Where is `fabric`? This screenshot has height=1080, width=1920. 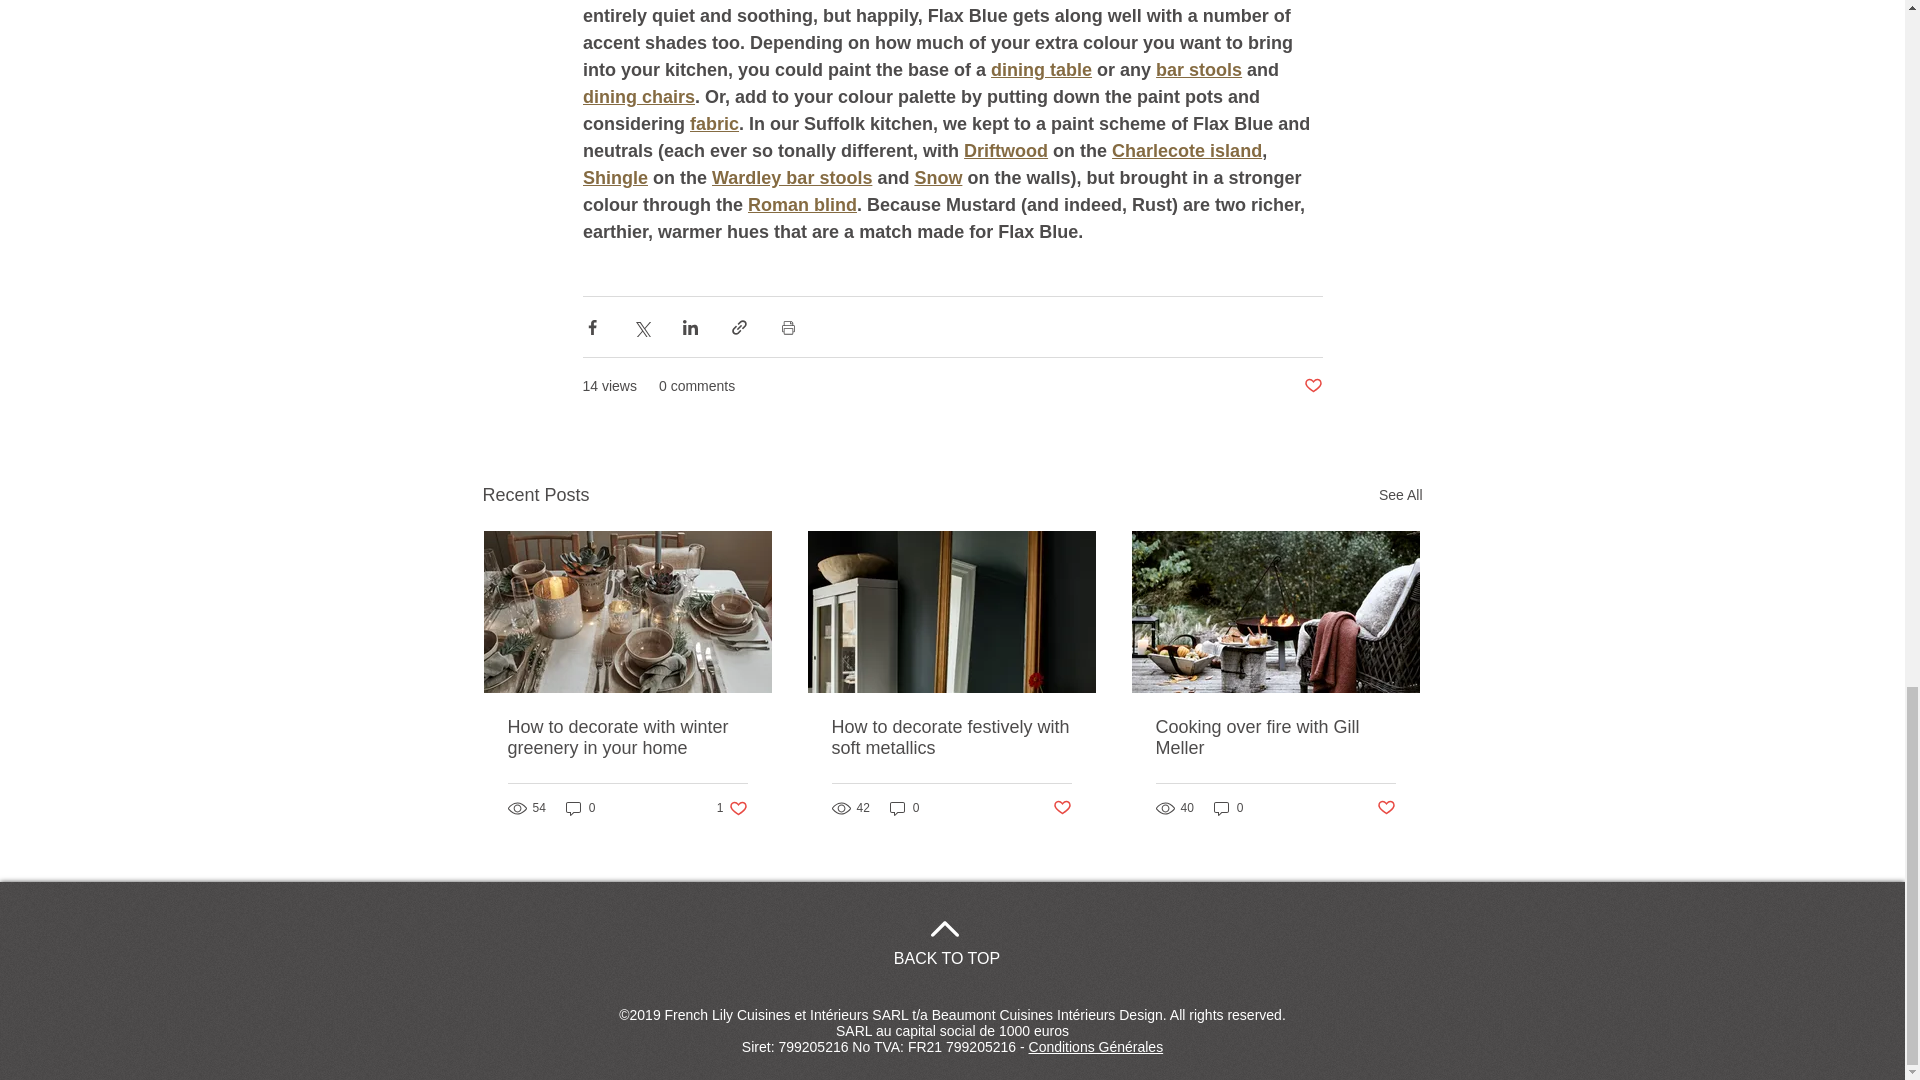 fabric is located at coordinates (714, 124).